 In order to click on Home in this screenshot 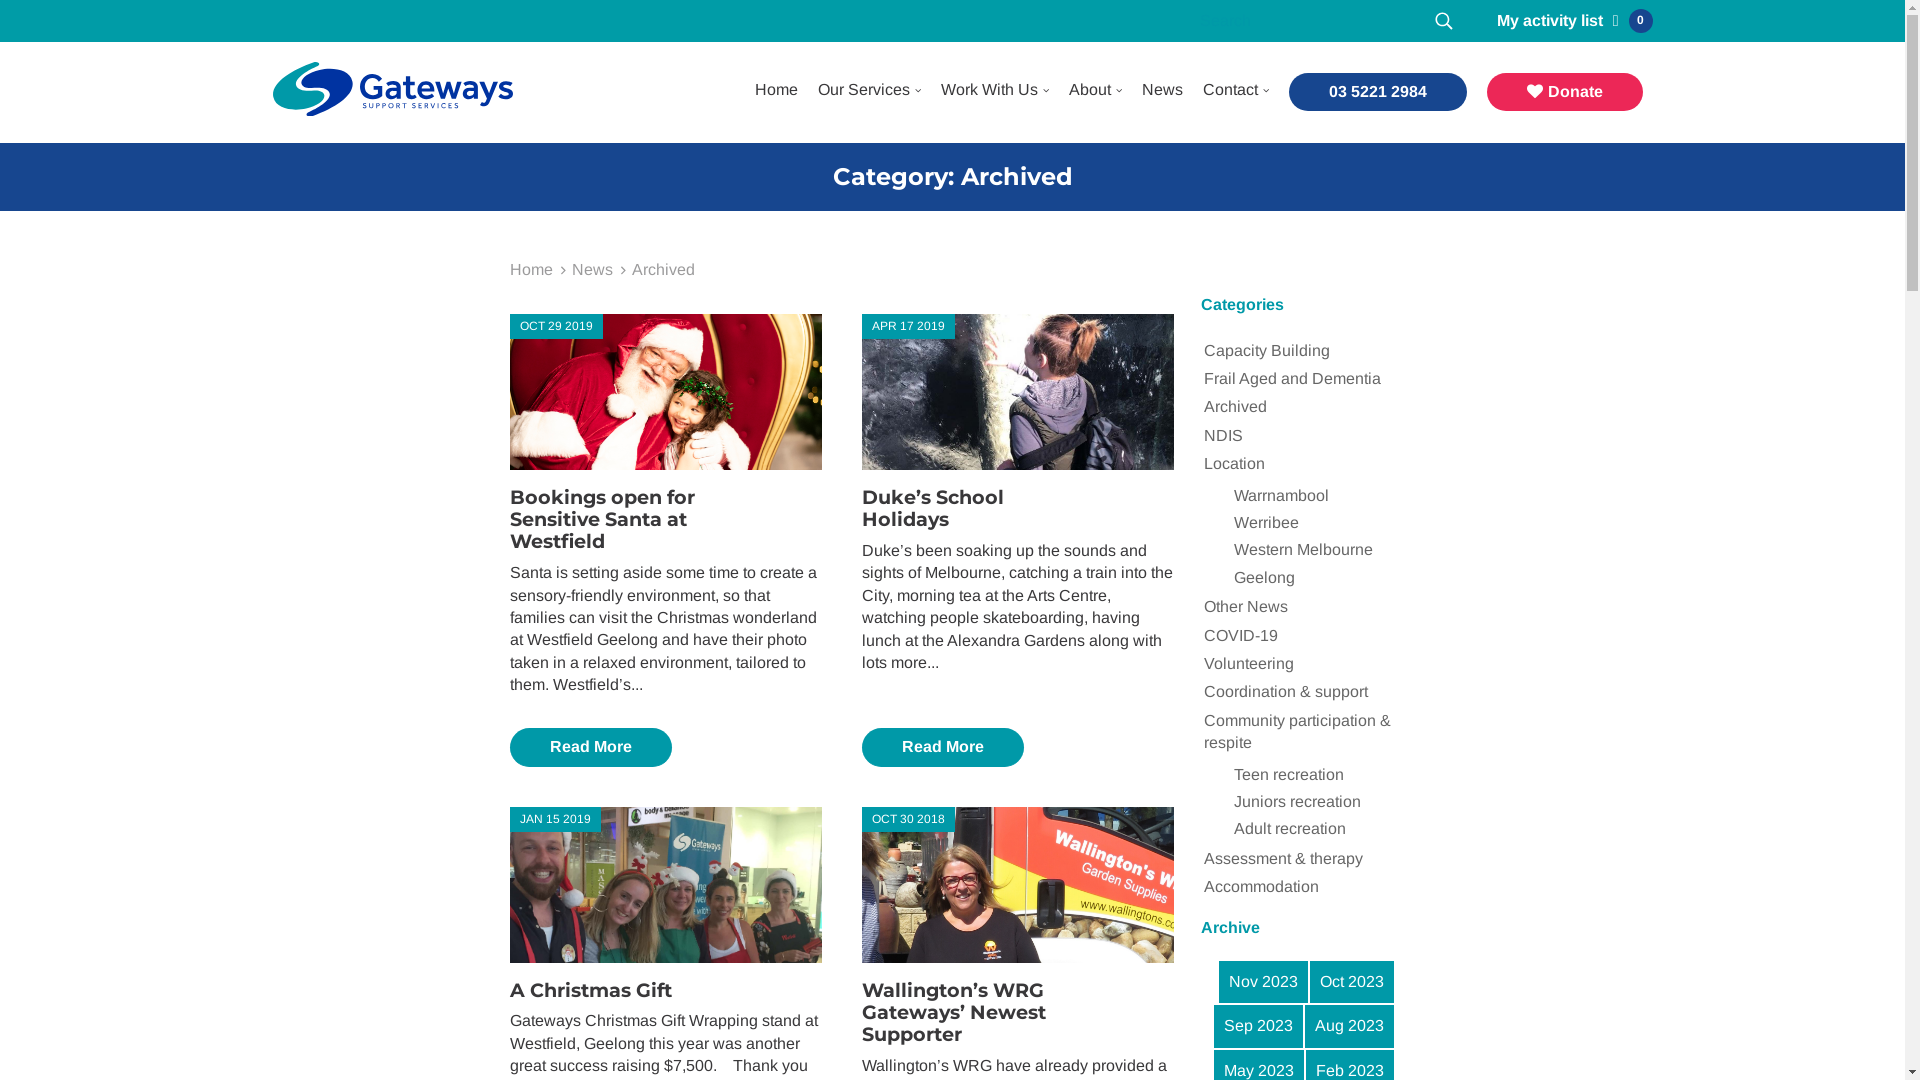, I will do `click(776, 90)`.